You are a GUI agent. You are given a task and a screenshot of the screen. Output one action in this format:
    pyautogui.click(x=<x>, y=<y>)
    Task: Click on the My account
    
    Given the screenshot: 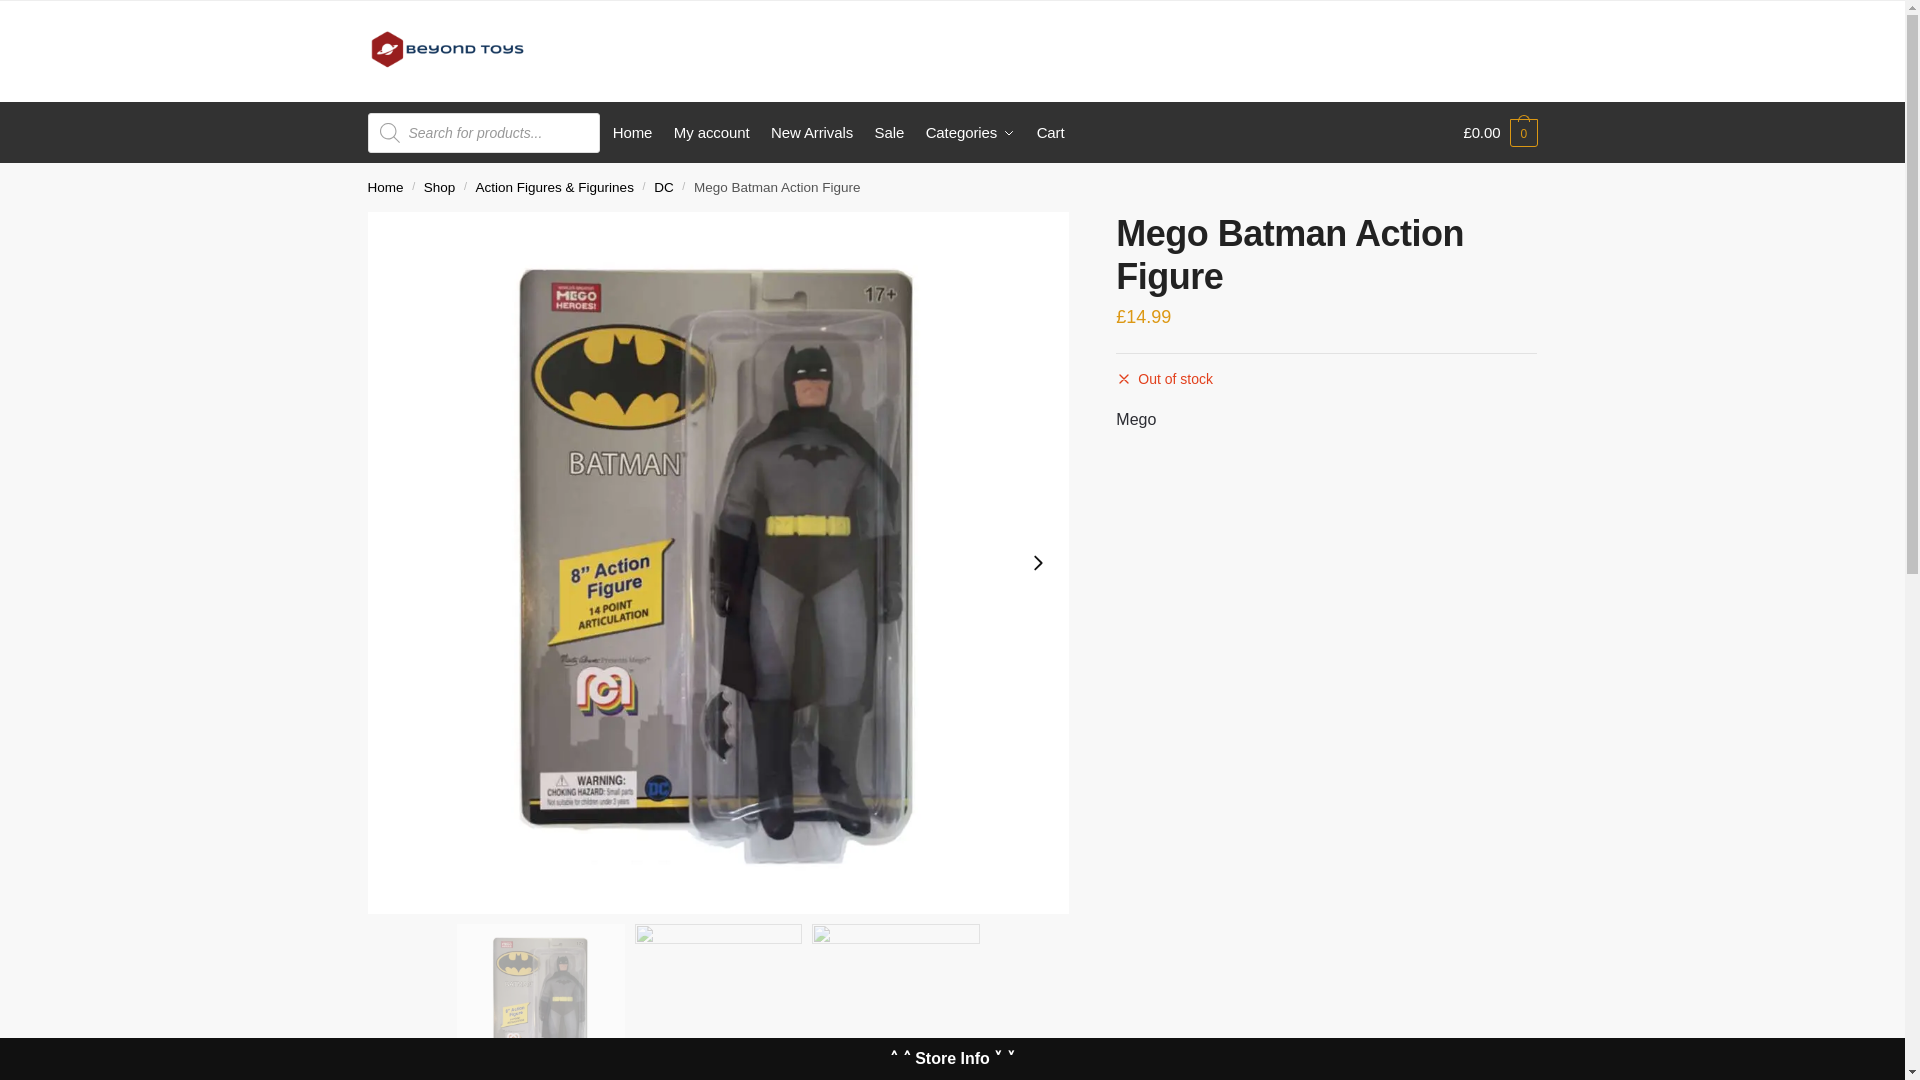 What is the action you would take?
    pyautogui.click(x=712, y=132)
    